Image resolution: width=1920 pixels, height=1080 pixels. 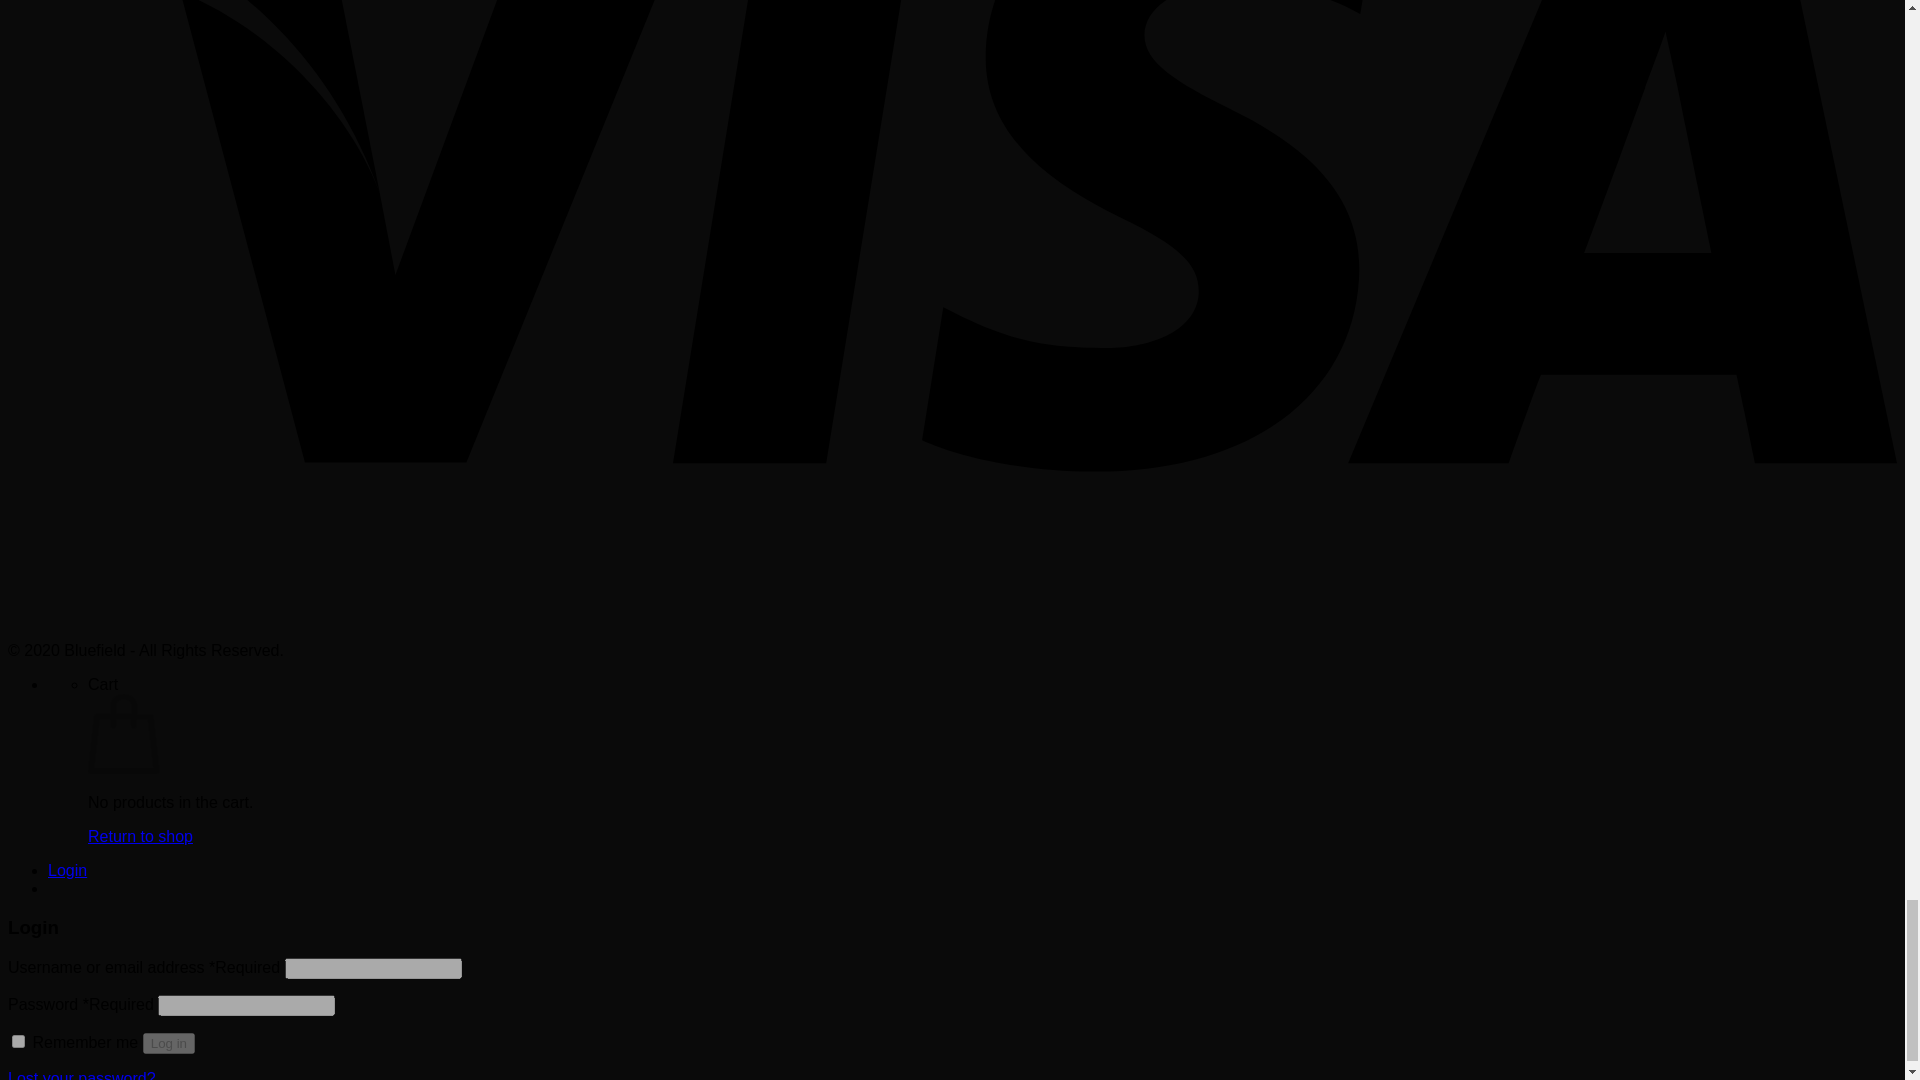 What do you see at coordinates (18, 1040) in the screenshot?
I see `forever` at bounding box center [18, 1040].